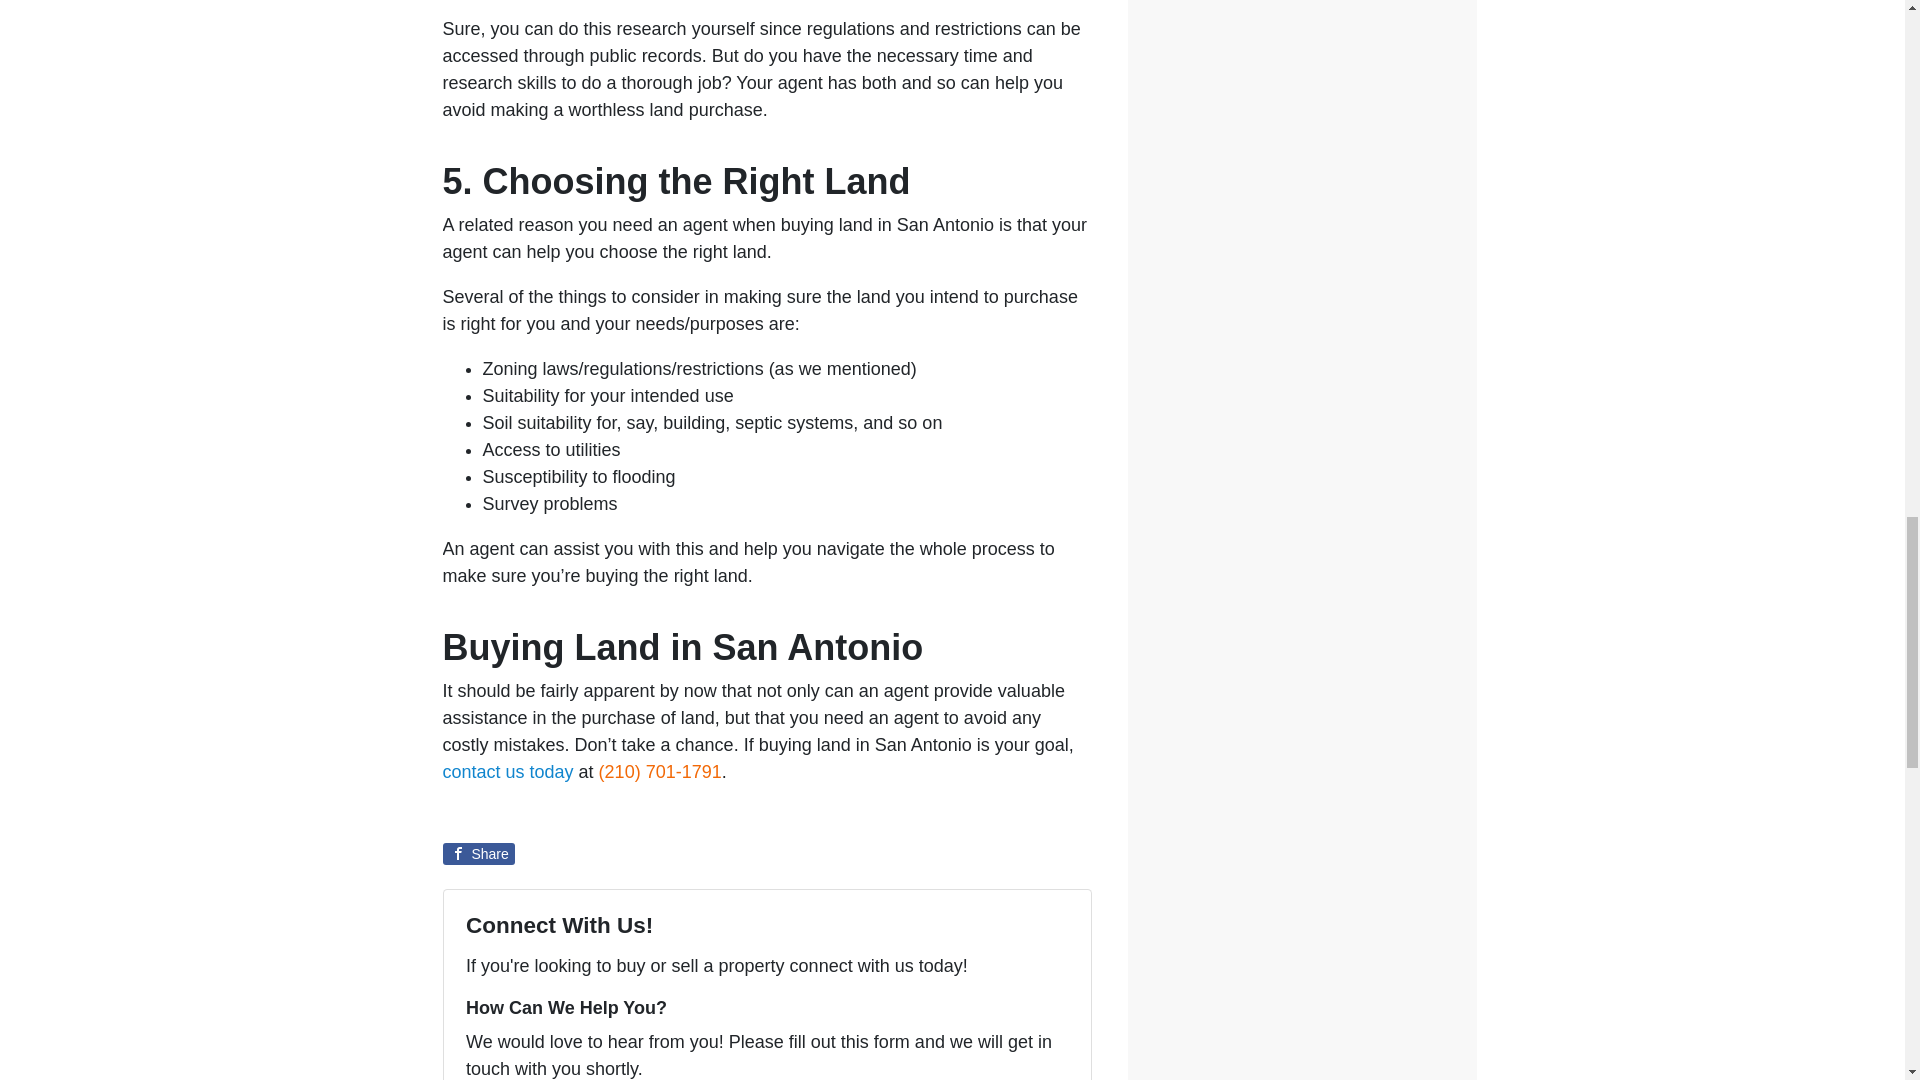 The width and height of the screenshot is (1920, 1080). What do you see at coordinates (506, 772) in the screenshot?
I see `contact us today` at bounding box center [506, 772].